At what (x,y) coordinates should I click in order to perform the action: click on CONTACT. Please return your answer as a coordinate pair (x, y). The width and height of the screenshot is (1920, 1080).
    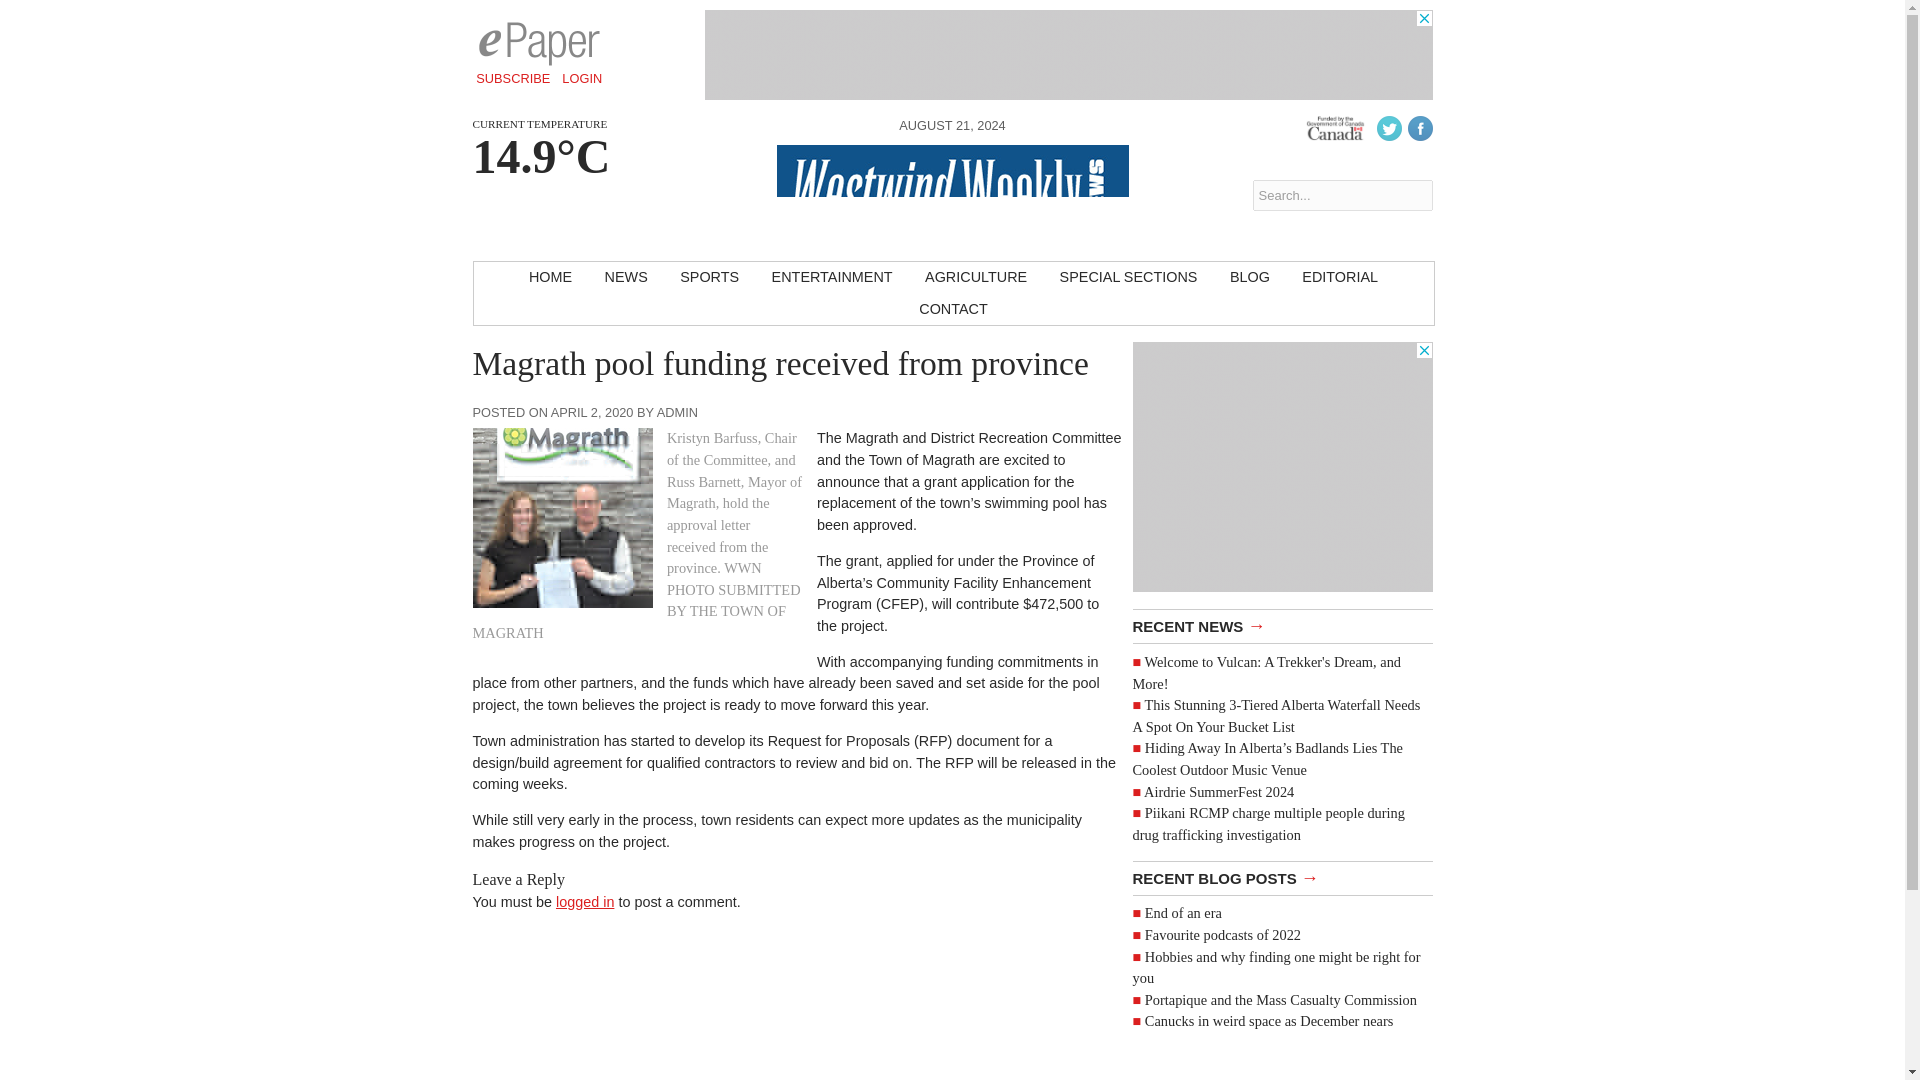
    Looking at the image, I should click on (952, 310).